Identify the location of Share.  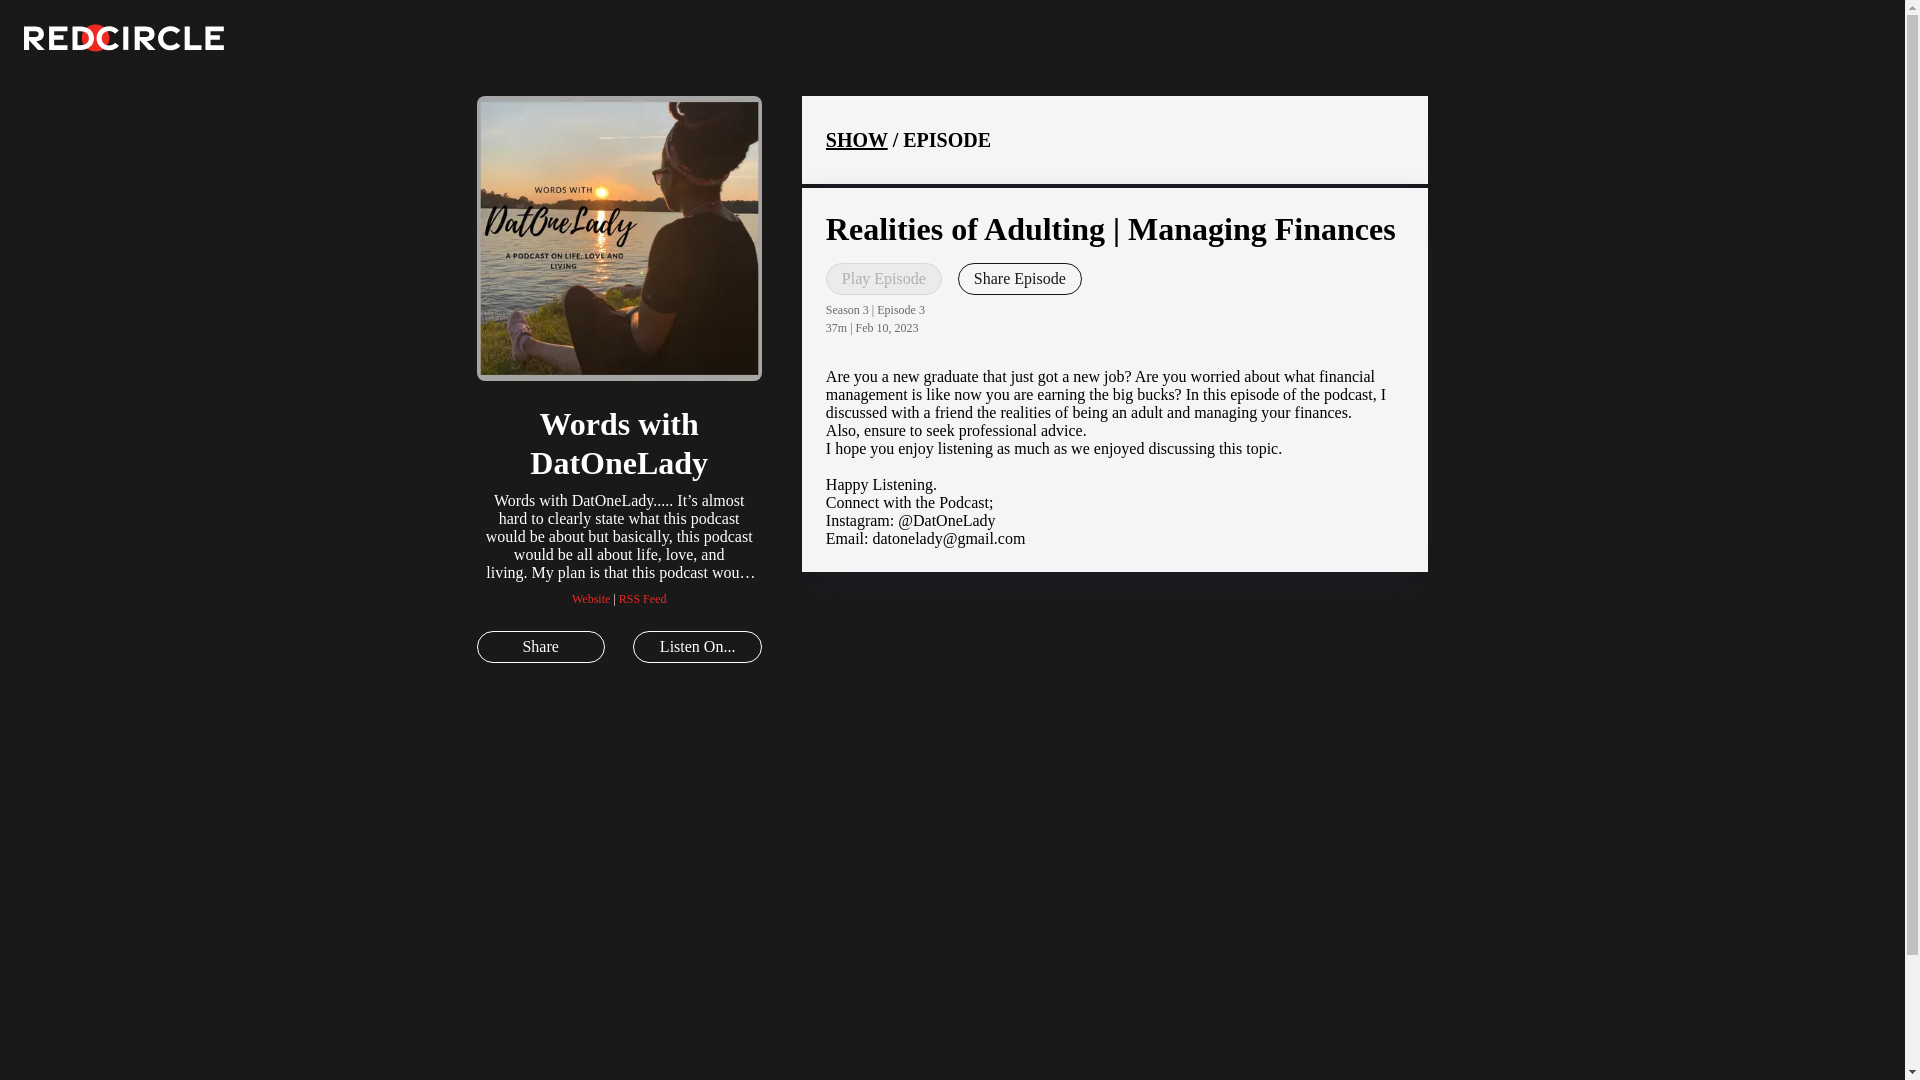
(540, 646).